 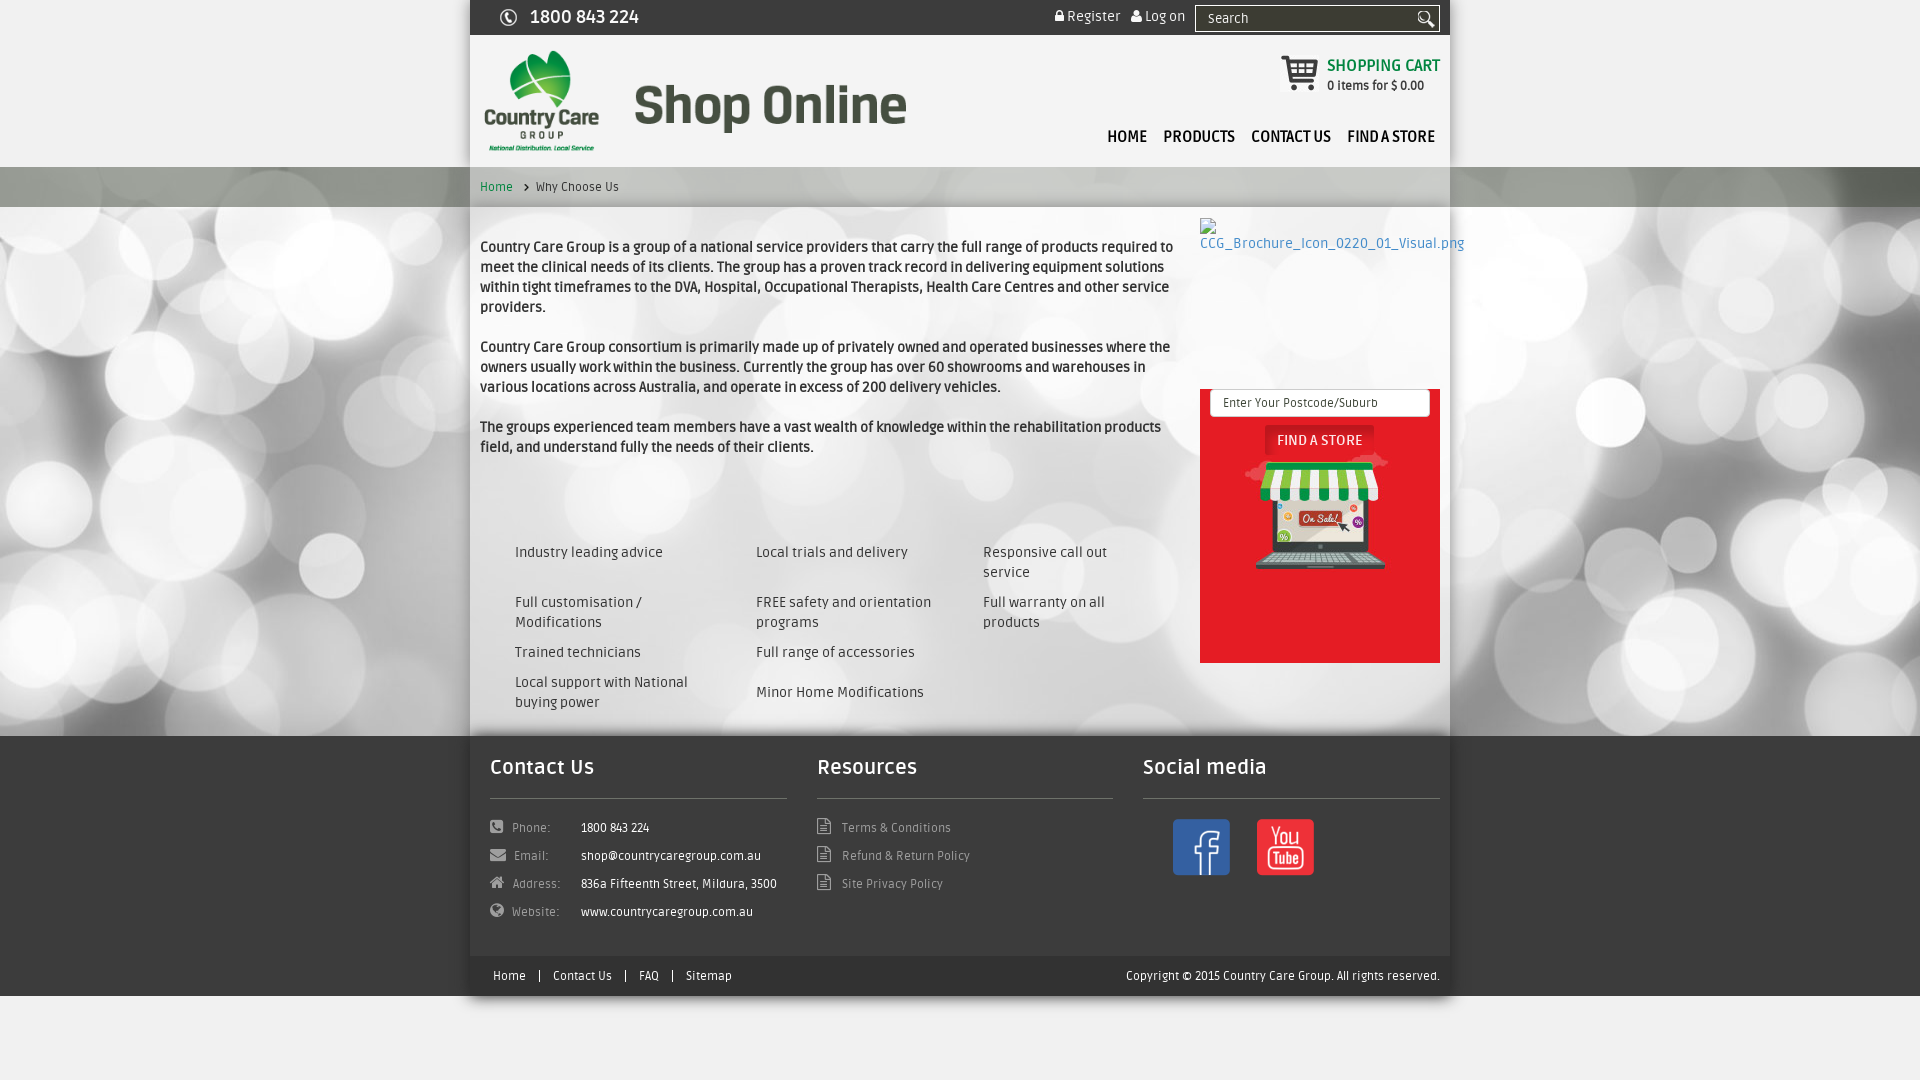 What do you see at coordinates (667, 912) in the screenshot?
I see `www.countrycaregroup.com.au` at bounding box center [667, 912].